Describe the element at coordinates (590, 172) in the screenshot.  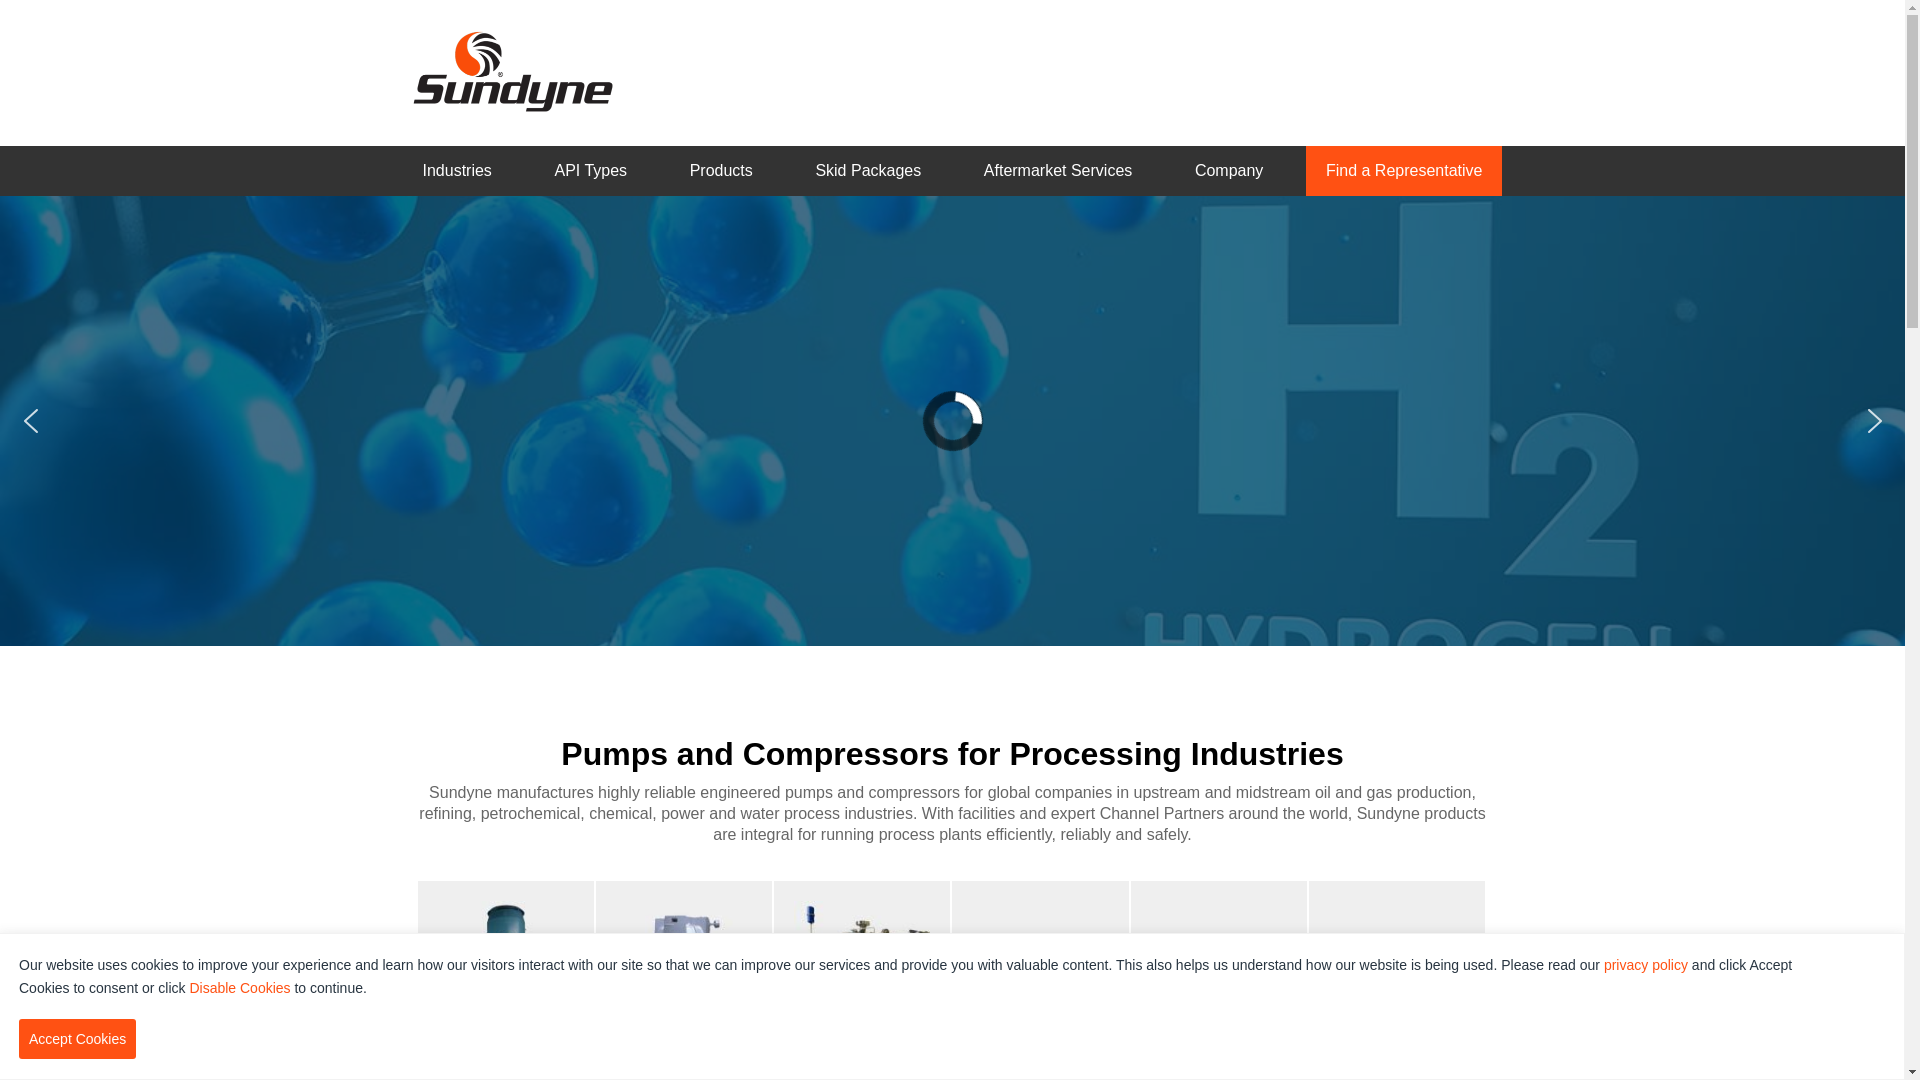
I see `API Types` at that location.